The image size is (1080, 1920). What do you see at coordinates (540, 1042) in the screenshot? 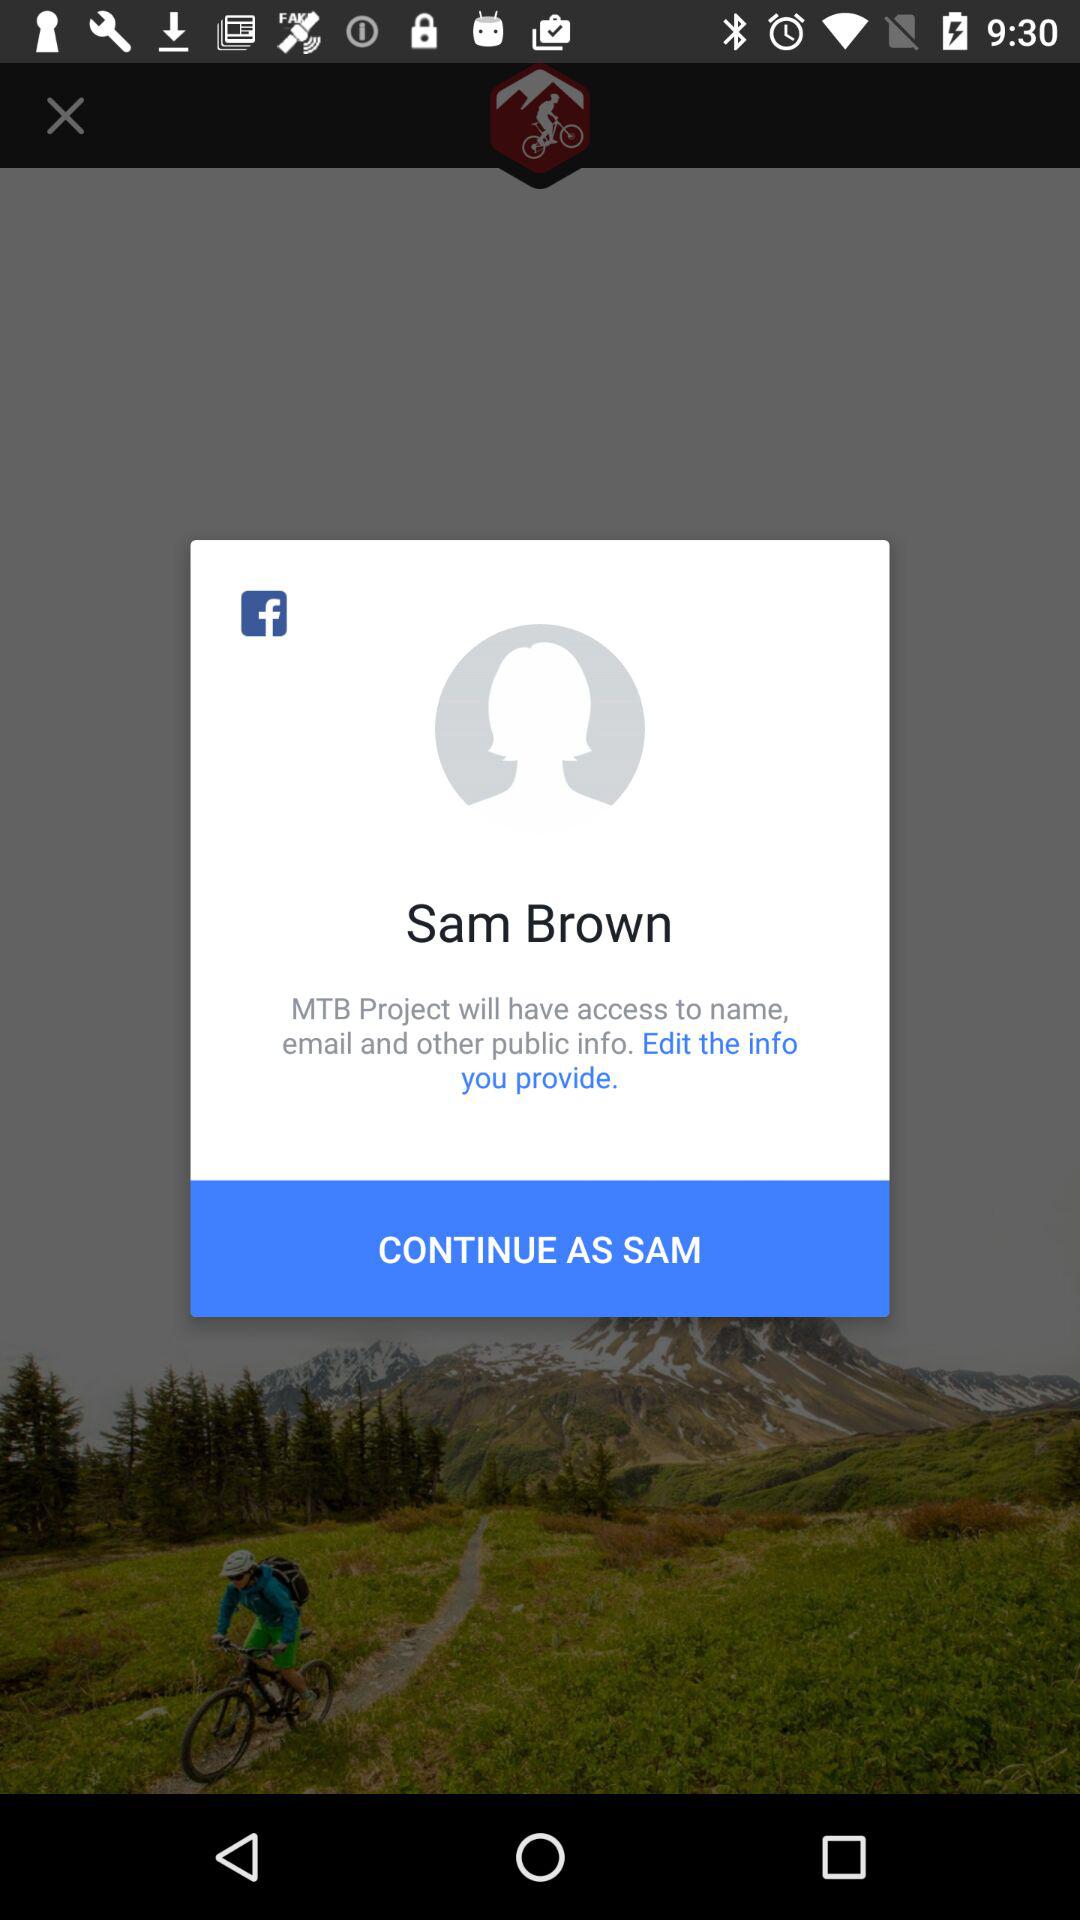
I see `launch the mtb project will item` at bounding box center [540, 1042].